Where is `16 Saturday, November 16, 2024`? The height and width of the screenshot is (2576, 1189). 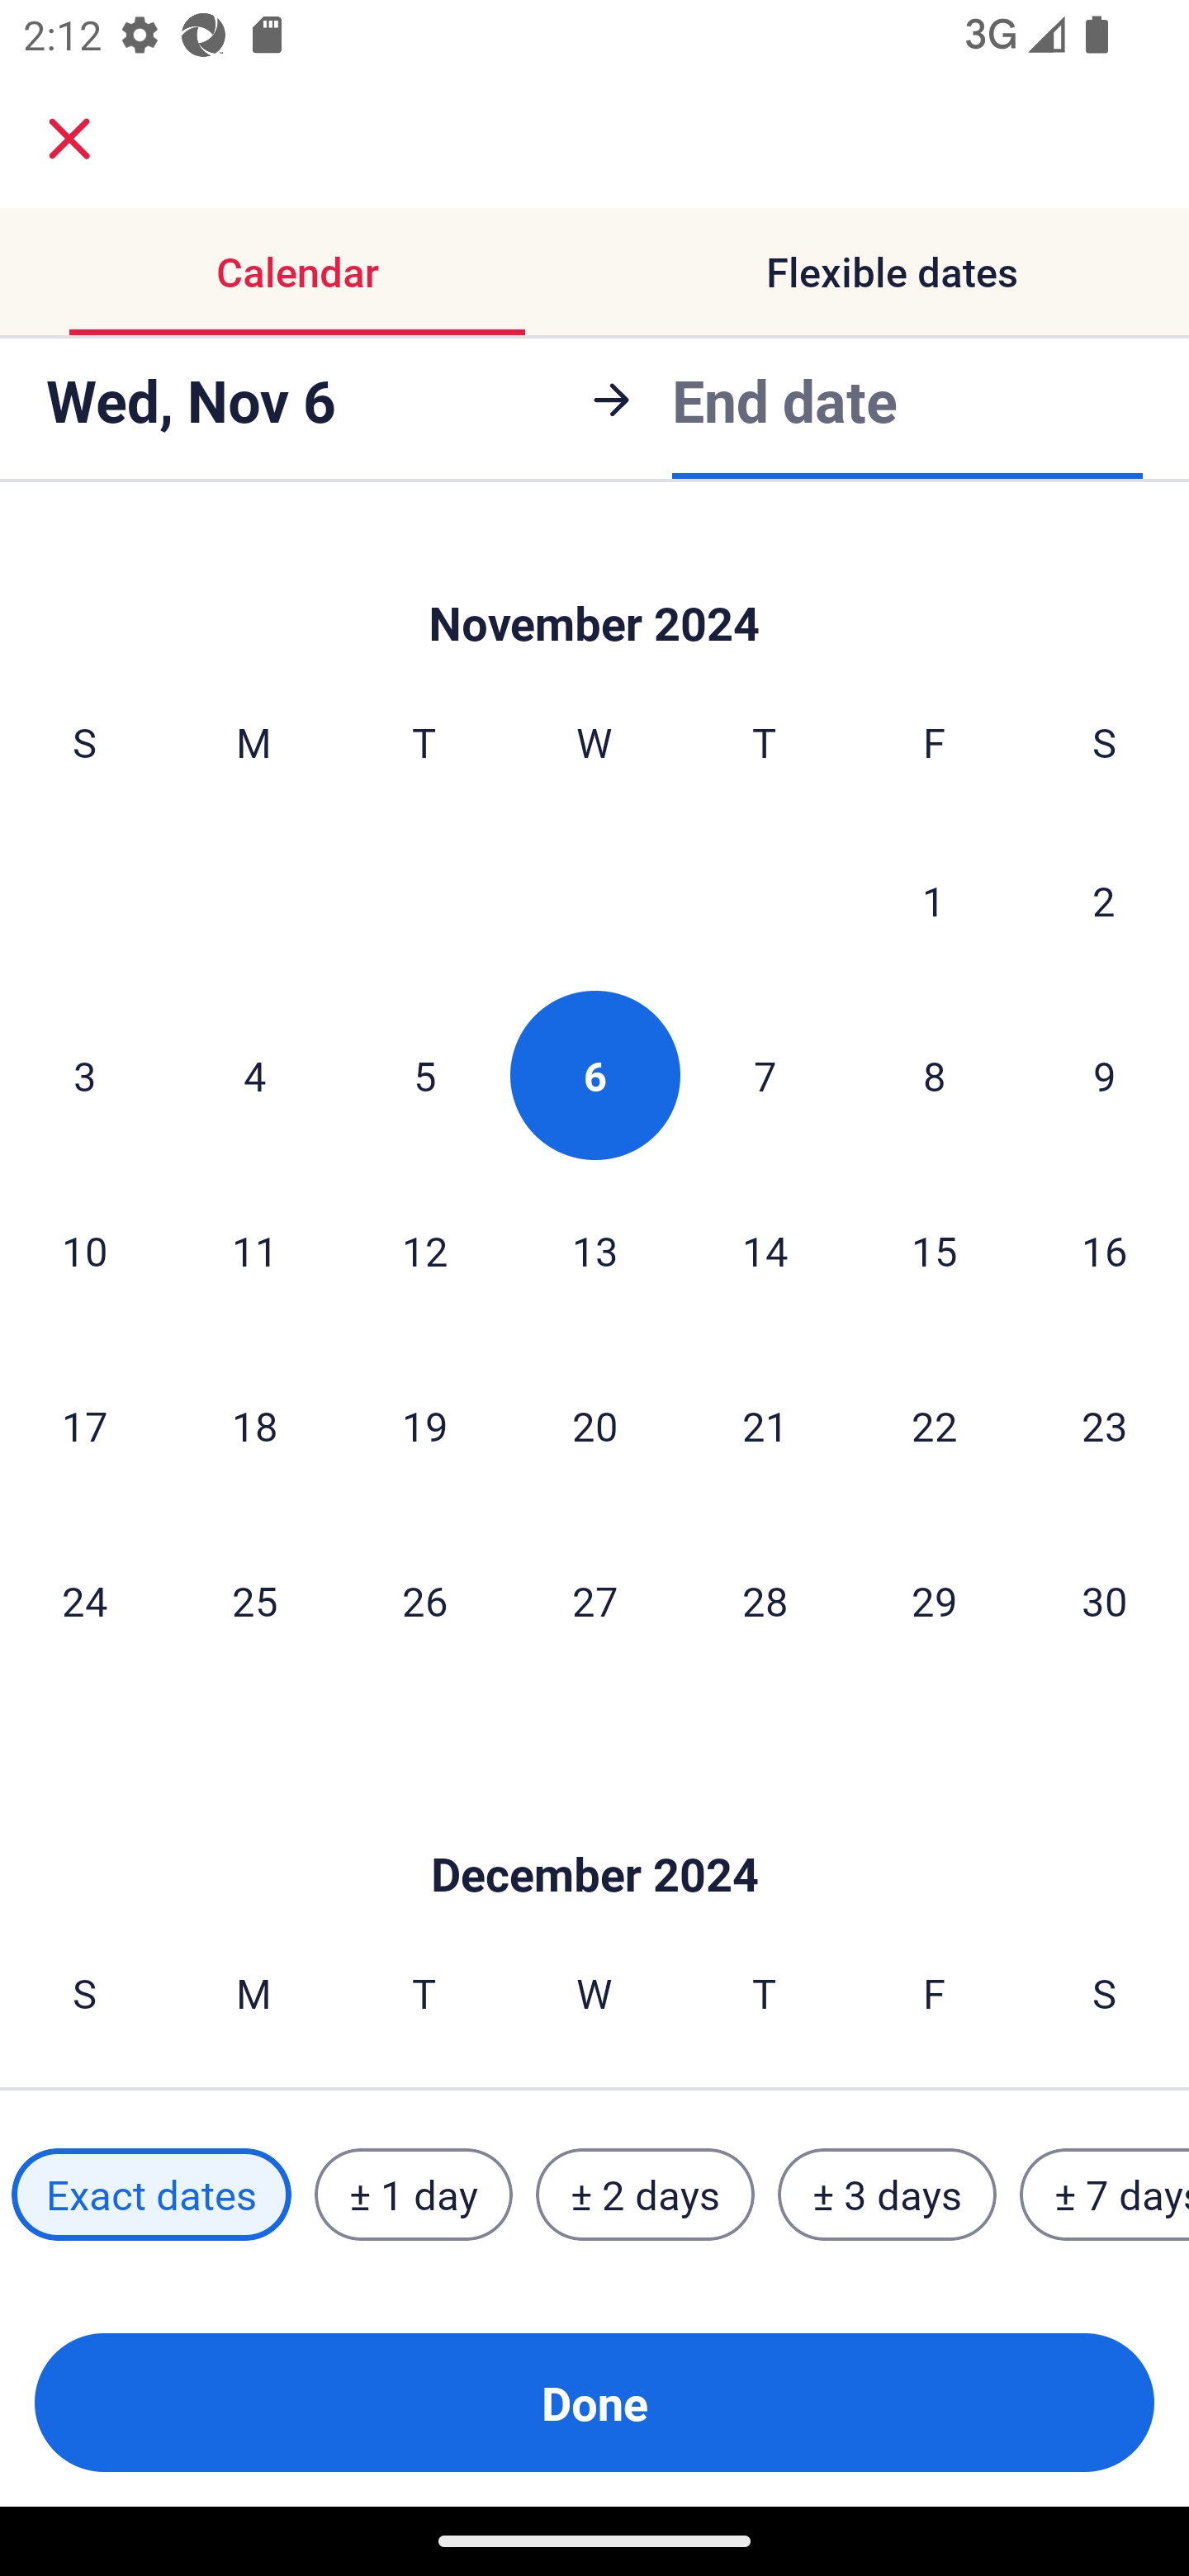
16 Saturday, November 16, 2024 is located at coordinates (1105, 1250).